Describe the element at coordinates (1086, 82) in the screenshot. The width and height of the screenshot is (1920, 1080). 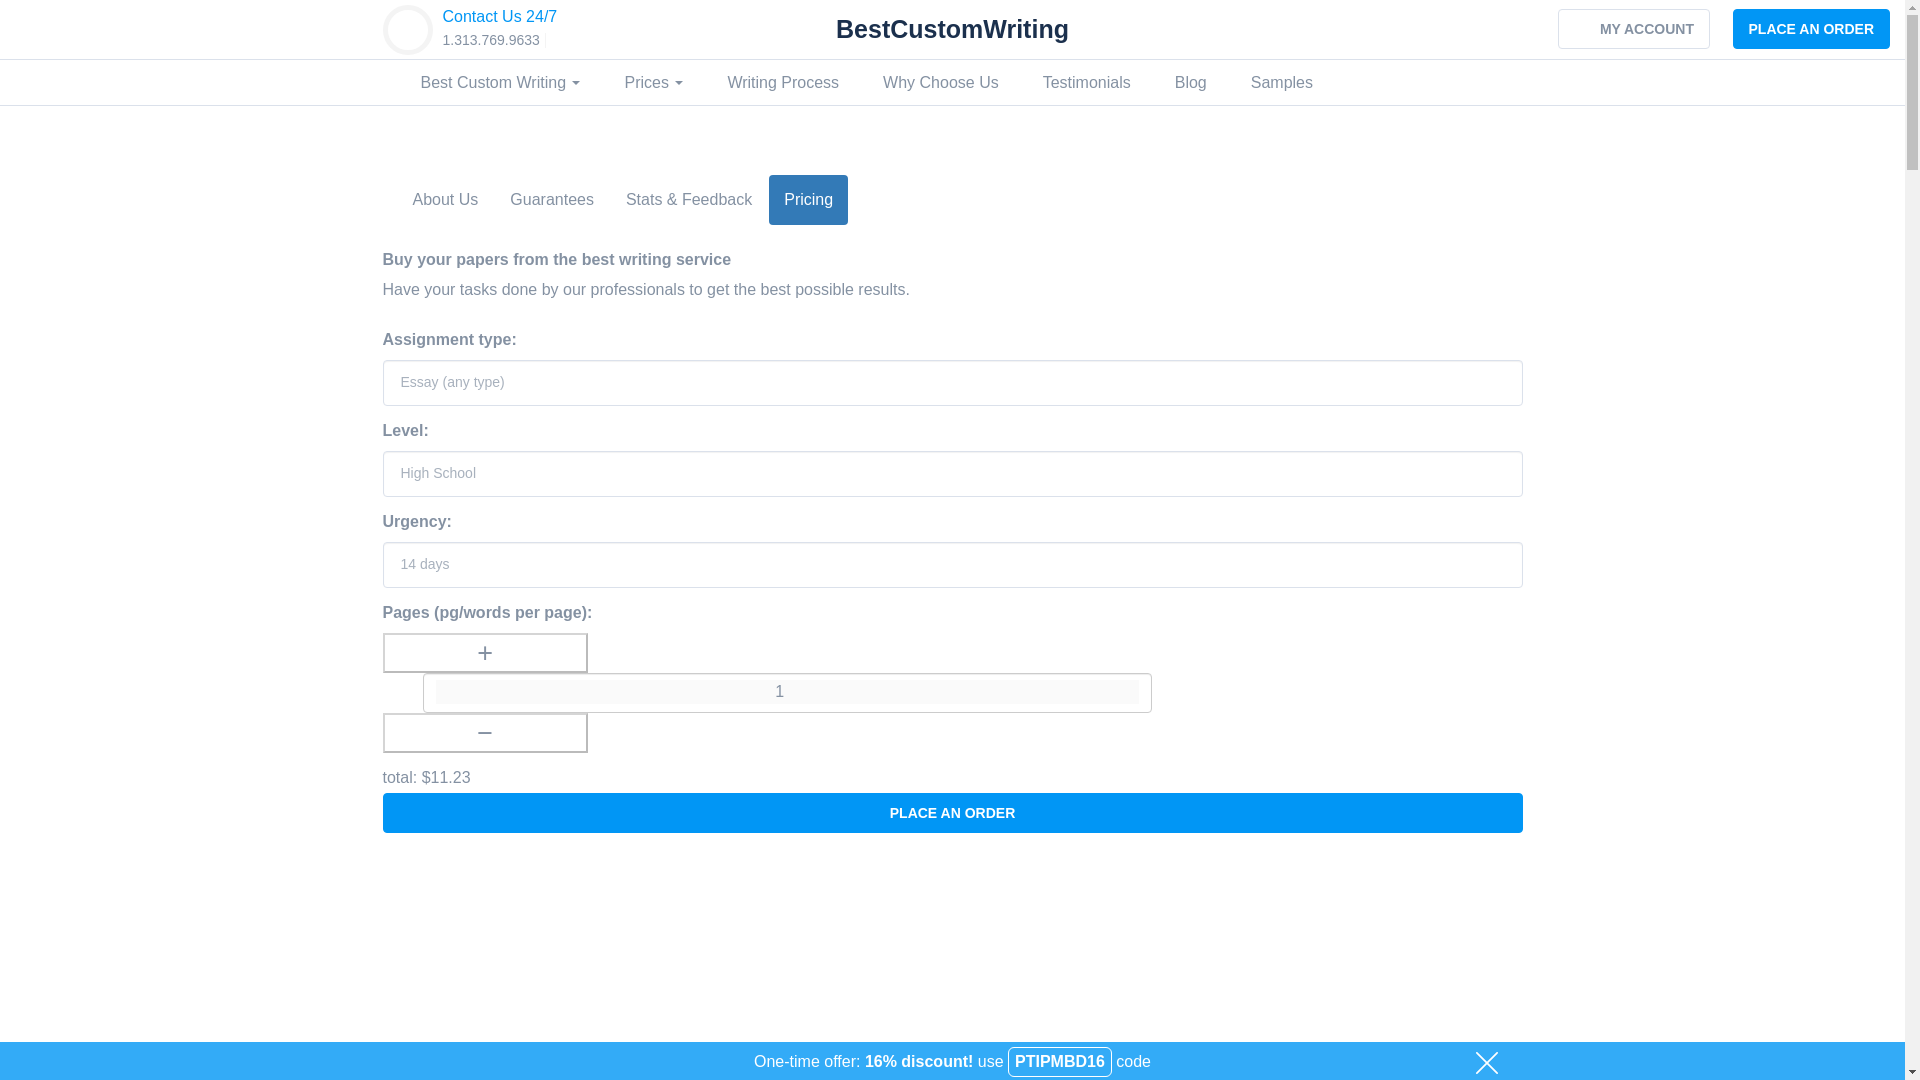
I see `Testimonials` at that location.